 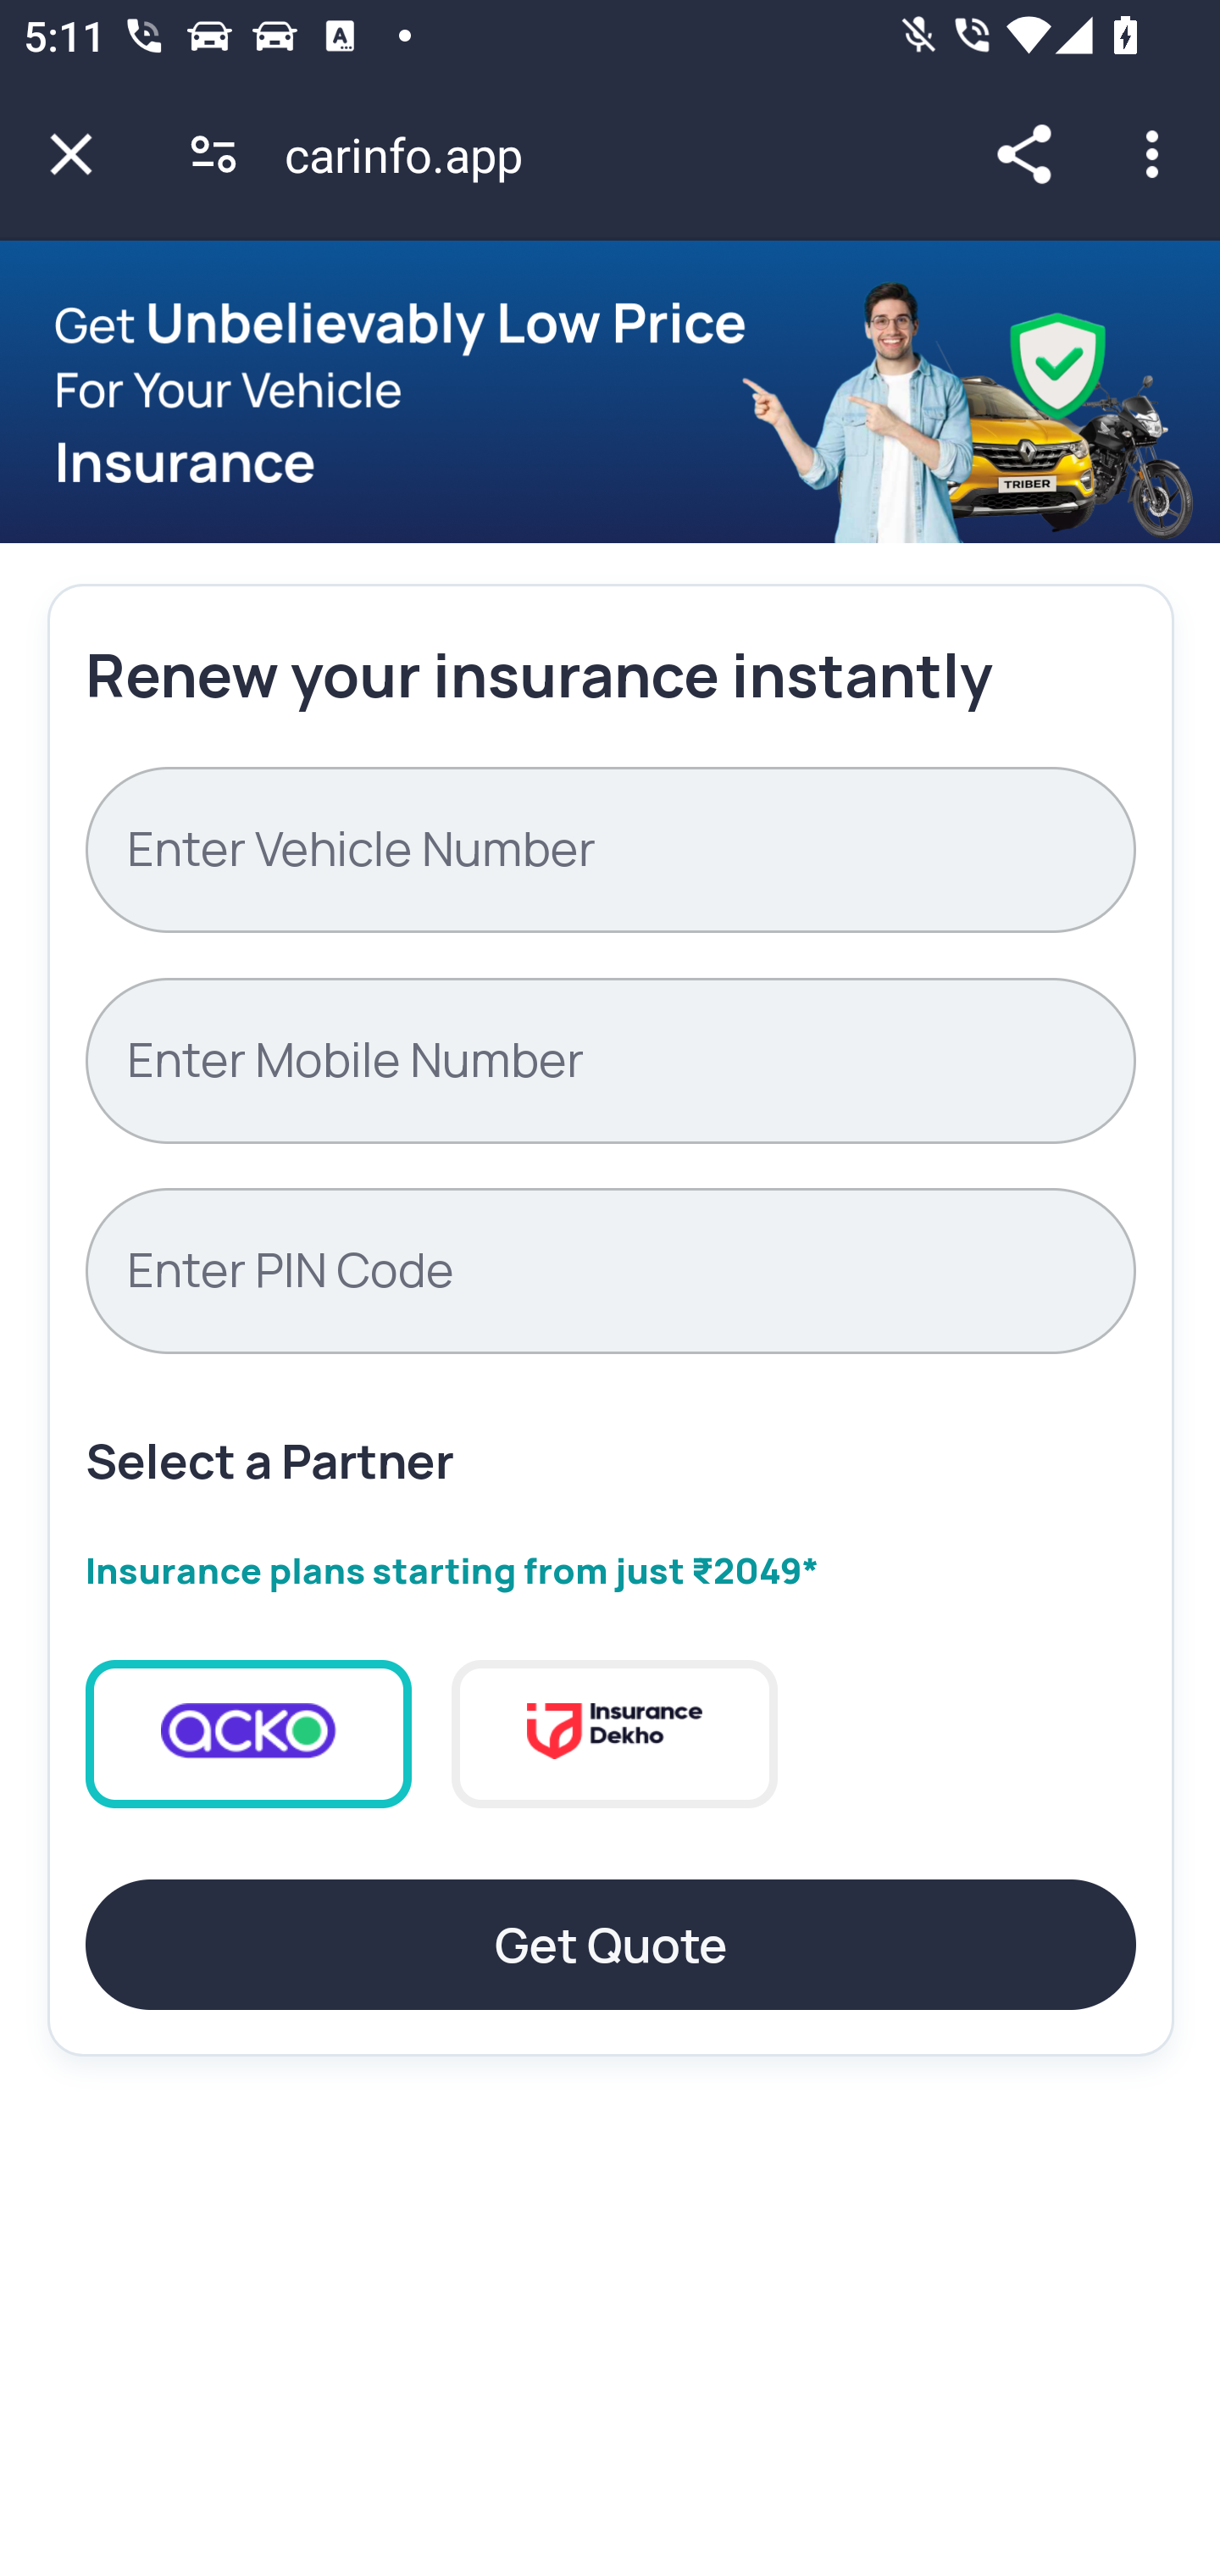 What do you see at coordinates (1157, 154) in the screenshot?
I see `Customize and control Google Chrome` at bounding box center [1157, 154].